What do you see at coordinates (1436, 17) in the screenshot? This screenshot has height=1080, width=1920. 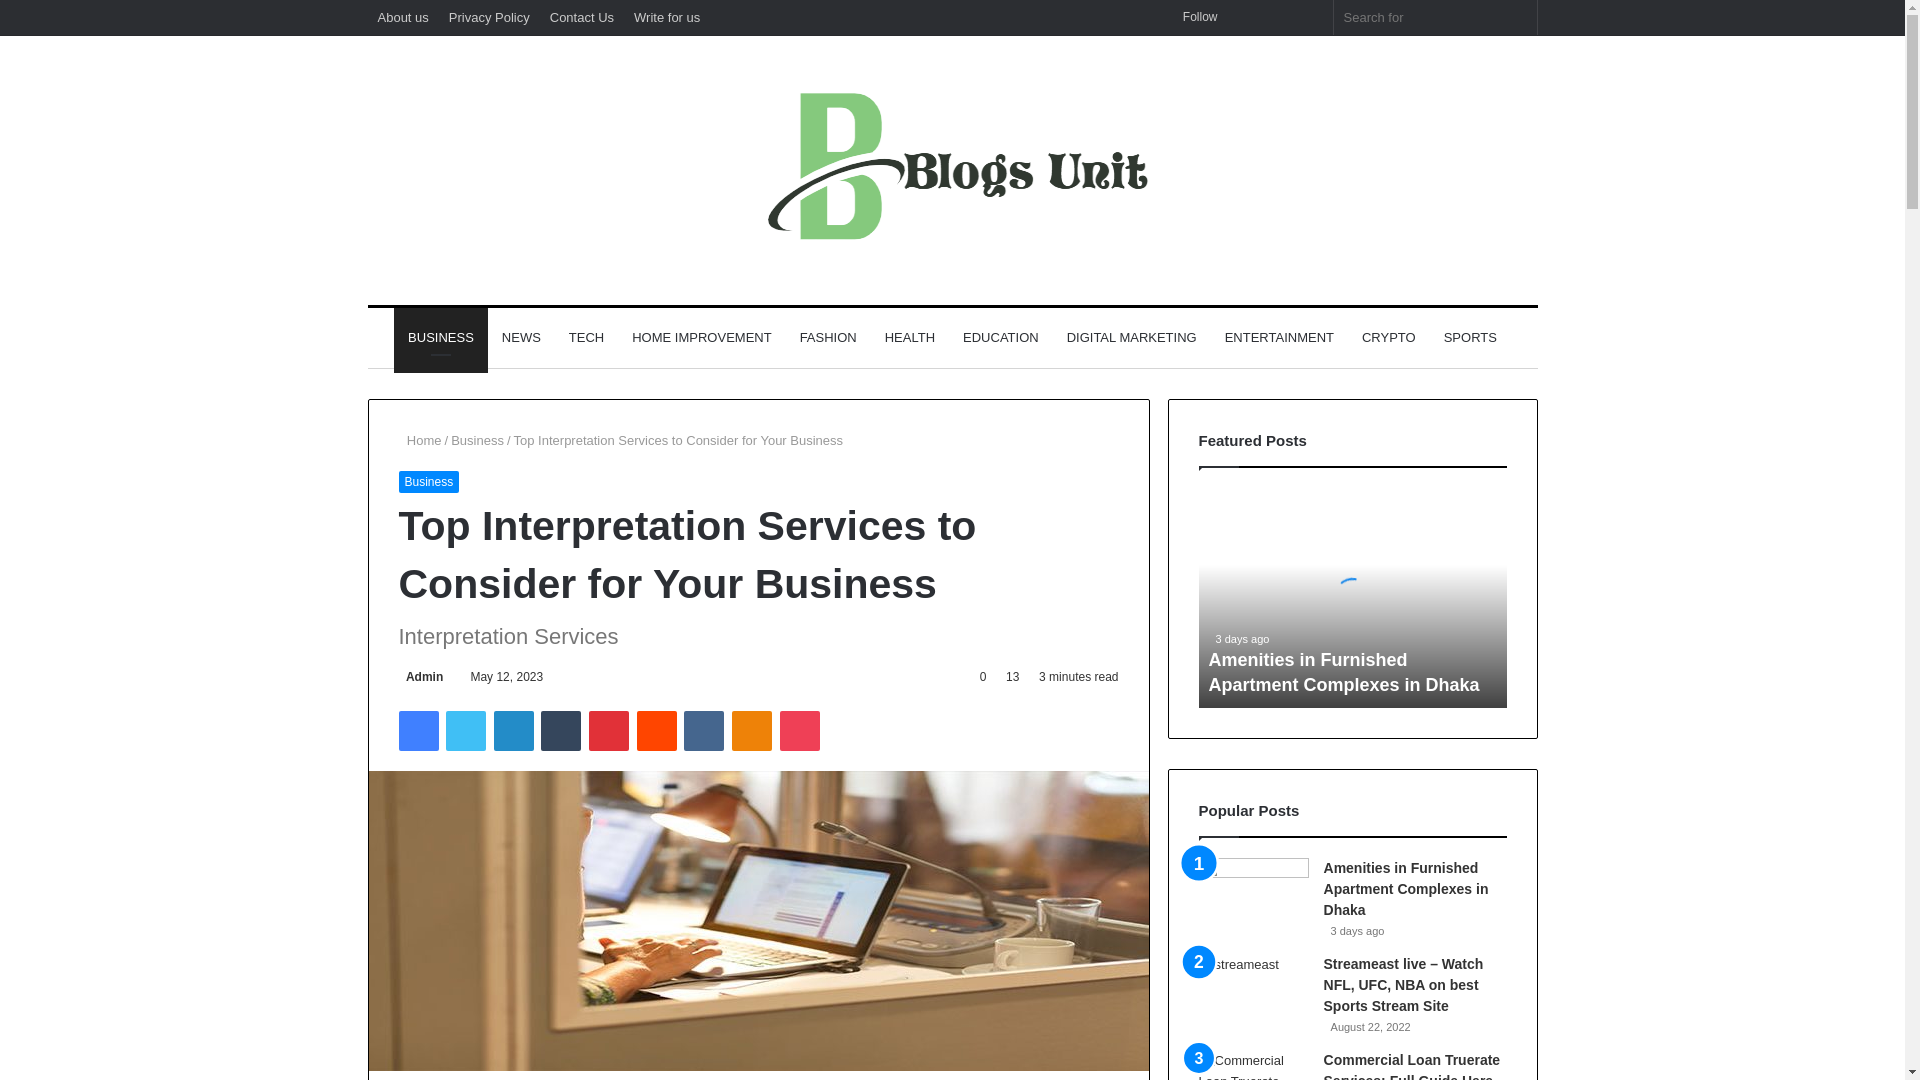 I see `Search for` at bounding box center [1436, 17].